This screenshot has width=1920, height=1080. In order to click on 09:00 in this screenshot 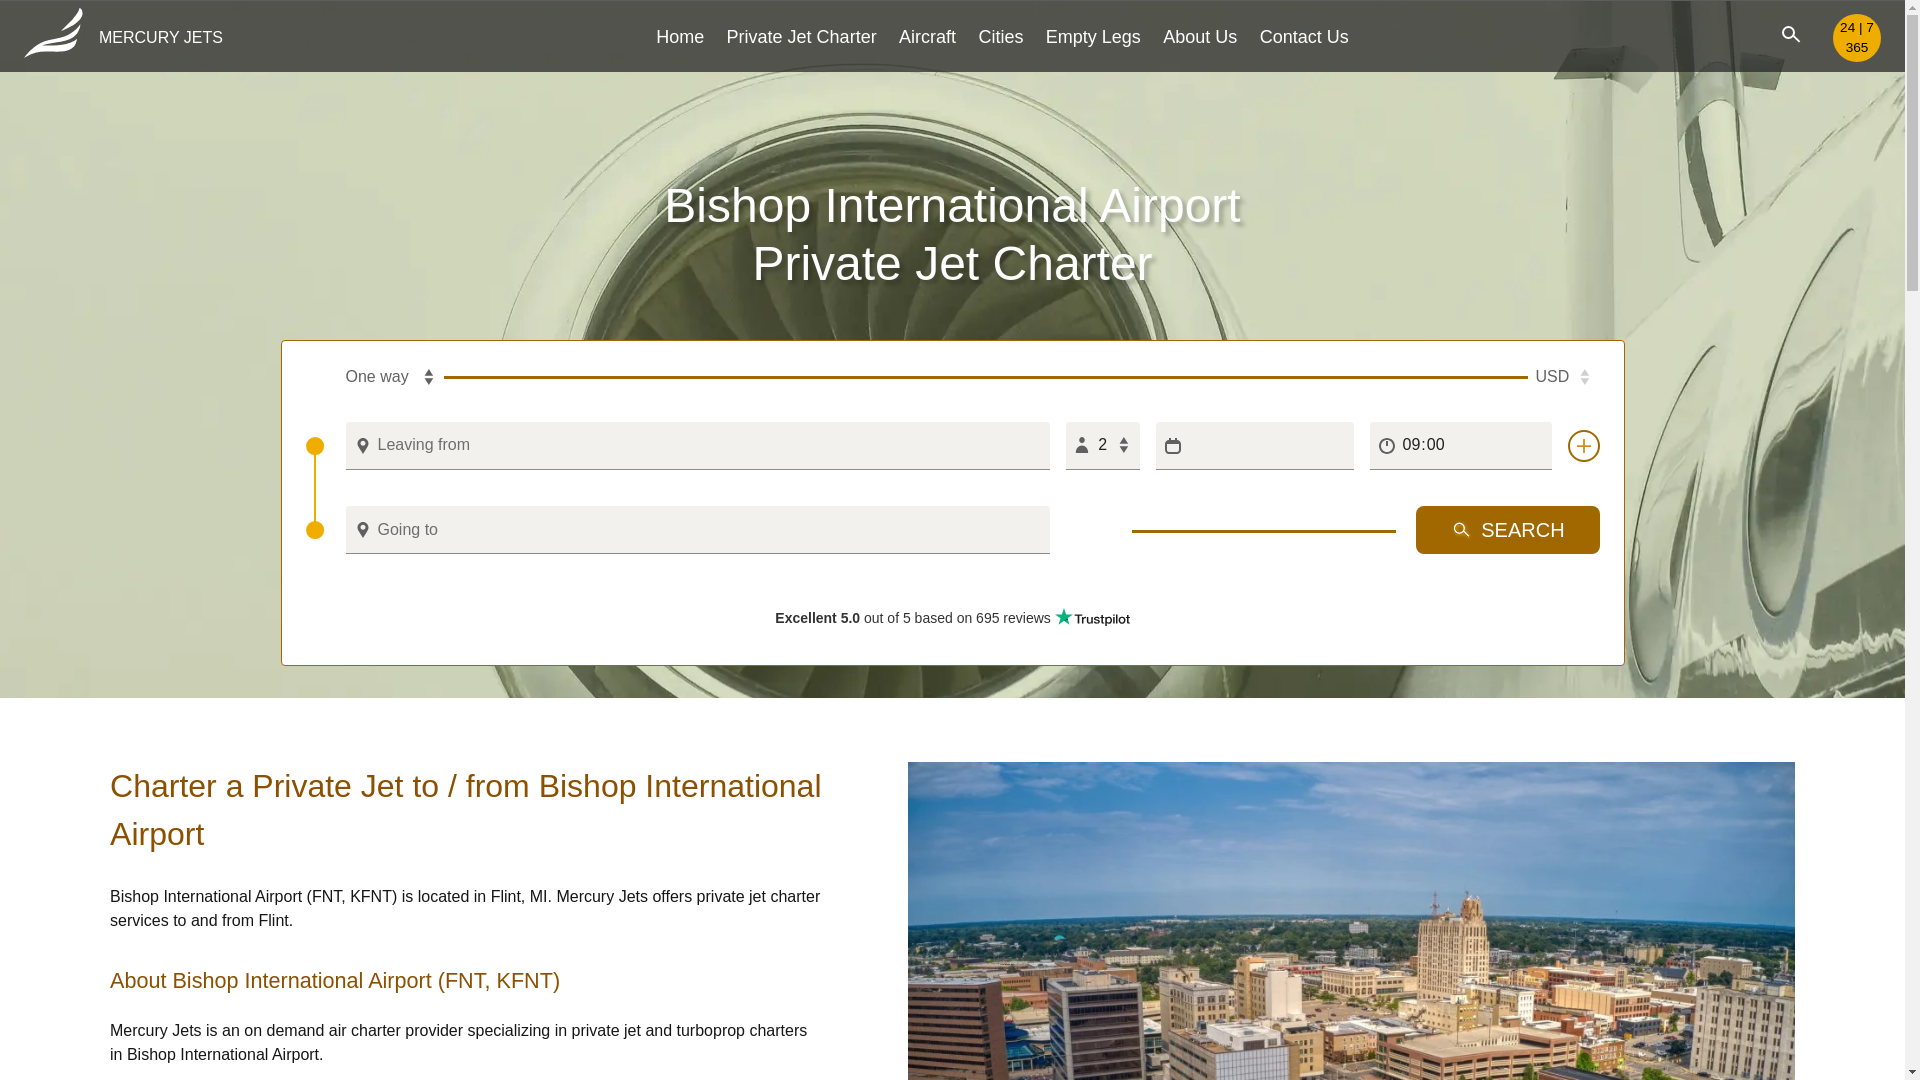, I will do `click(1460, 446)`.